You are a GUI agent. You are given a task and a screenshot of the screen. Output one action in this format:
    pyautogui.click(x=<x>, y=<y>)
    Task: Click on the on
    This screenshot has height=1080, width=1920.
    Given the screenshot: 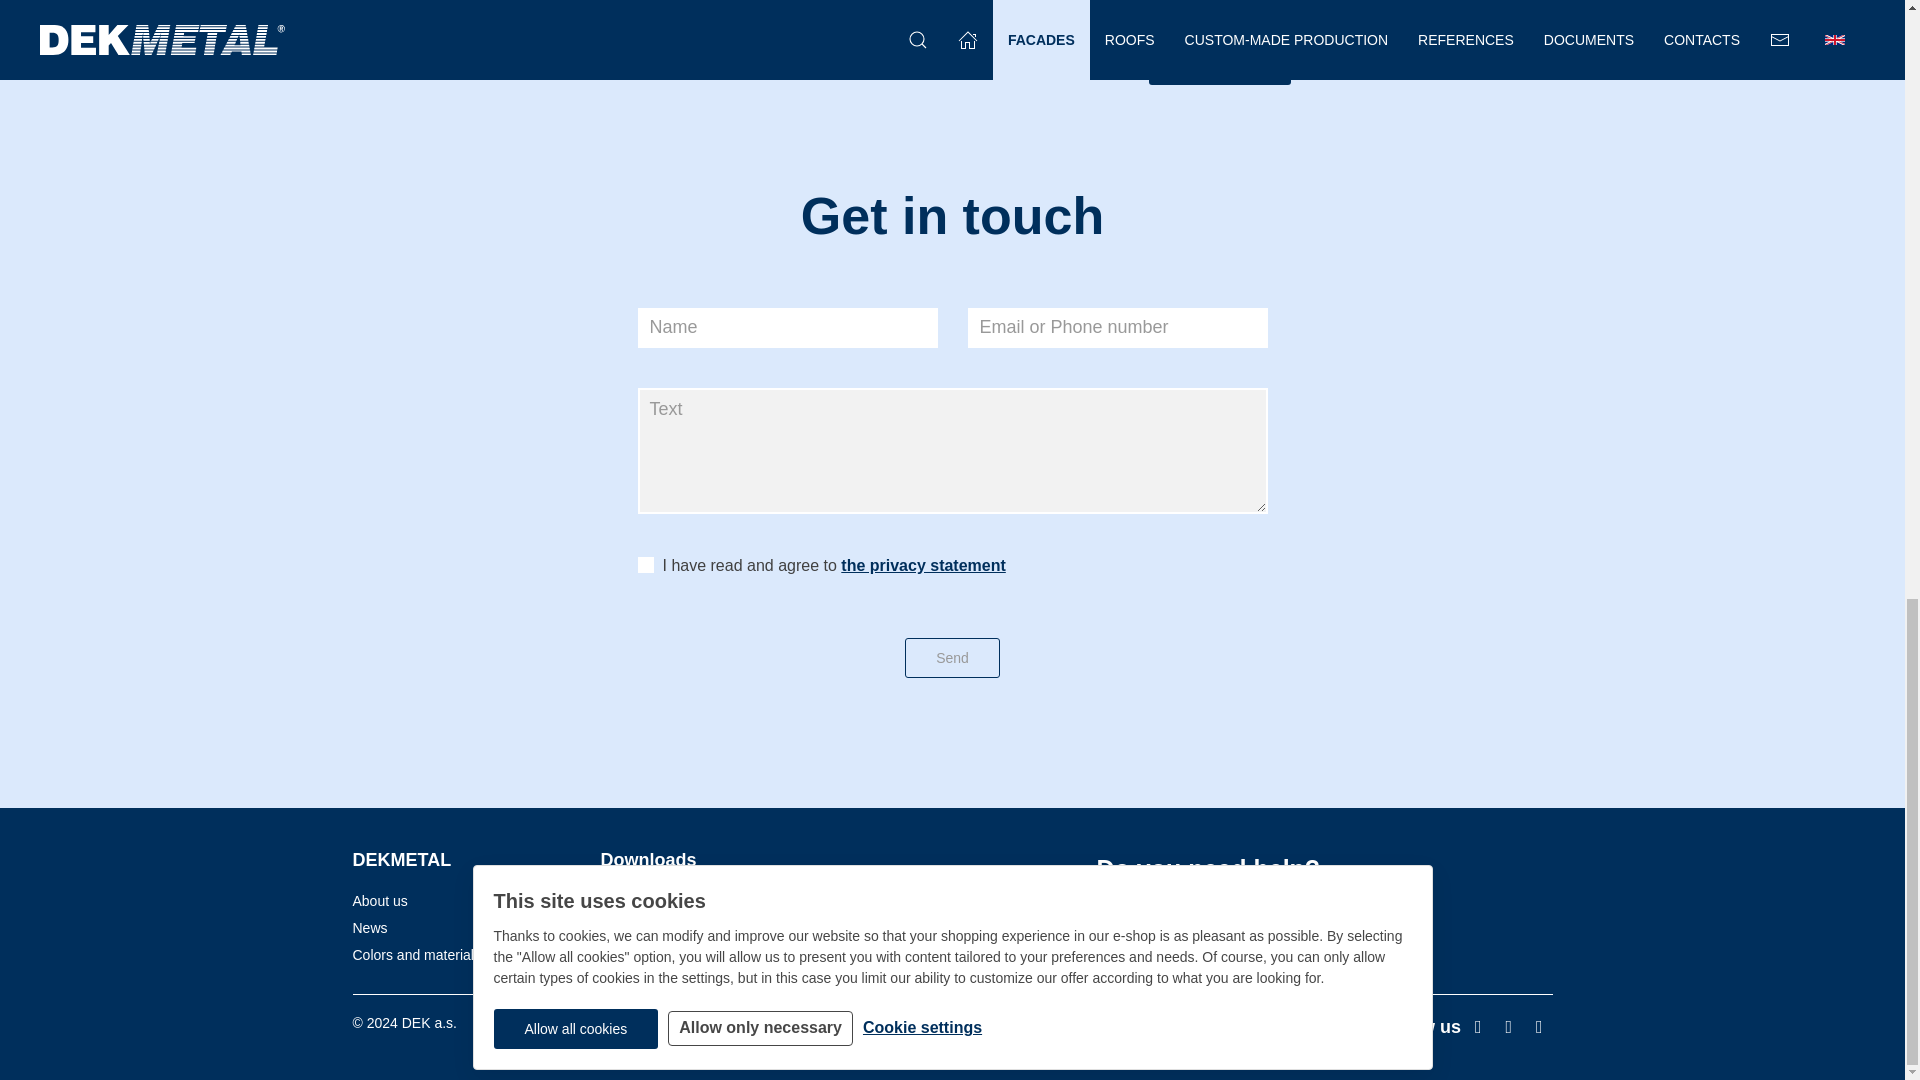 What is the action you would take?
    pyautogui.click(x=646, y=565)
    